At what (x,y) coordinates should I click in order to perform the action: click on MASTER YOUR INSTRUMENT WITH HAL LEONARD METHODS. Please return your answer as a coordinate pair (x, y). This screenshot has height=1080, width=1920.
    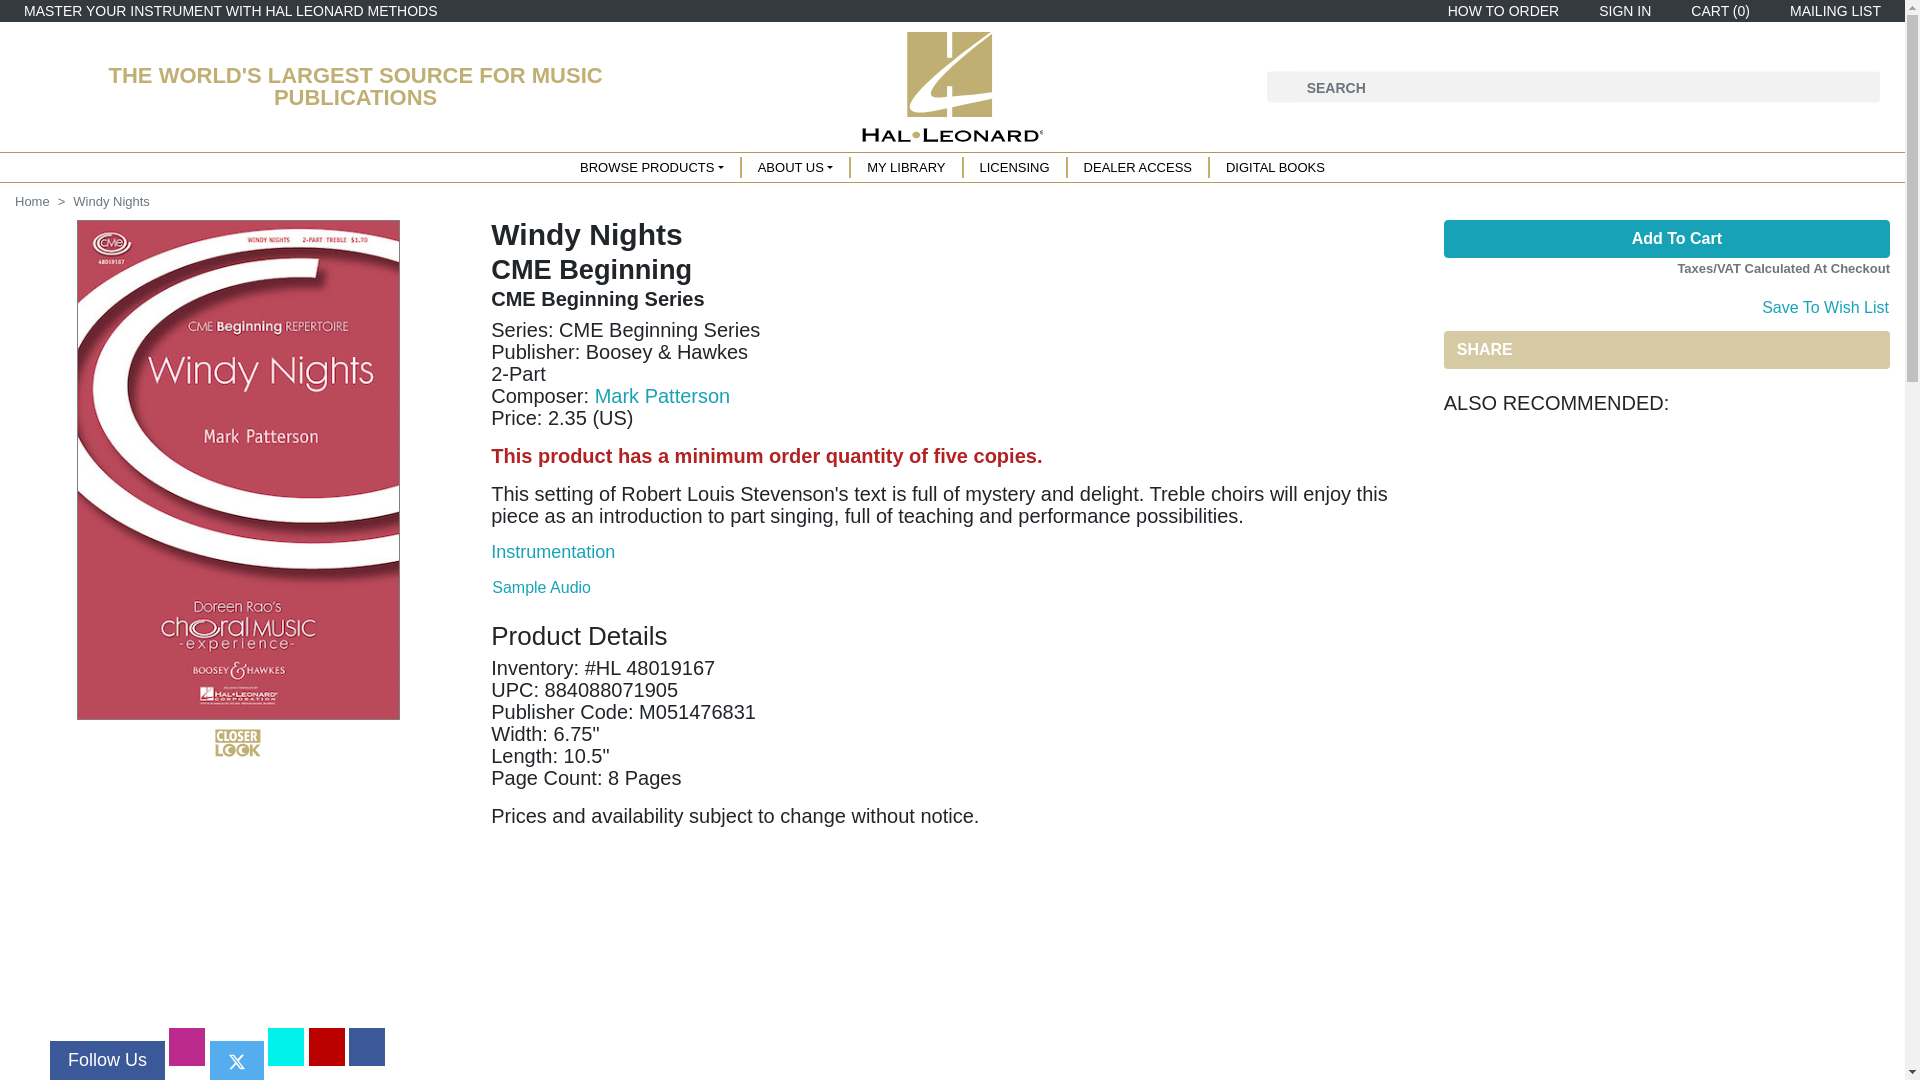
    Looking at the image, I should click on (230, 11).